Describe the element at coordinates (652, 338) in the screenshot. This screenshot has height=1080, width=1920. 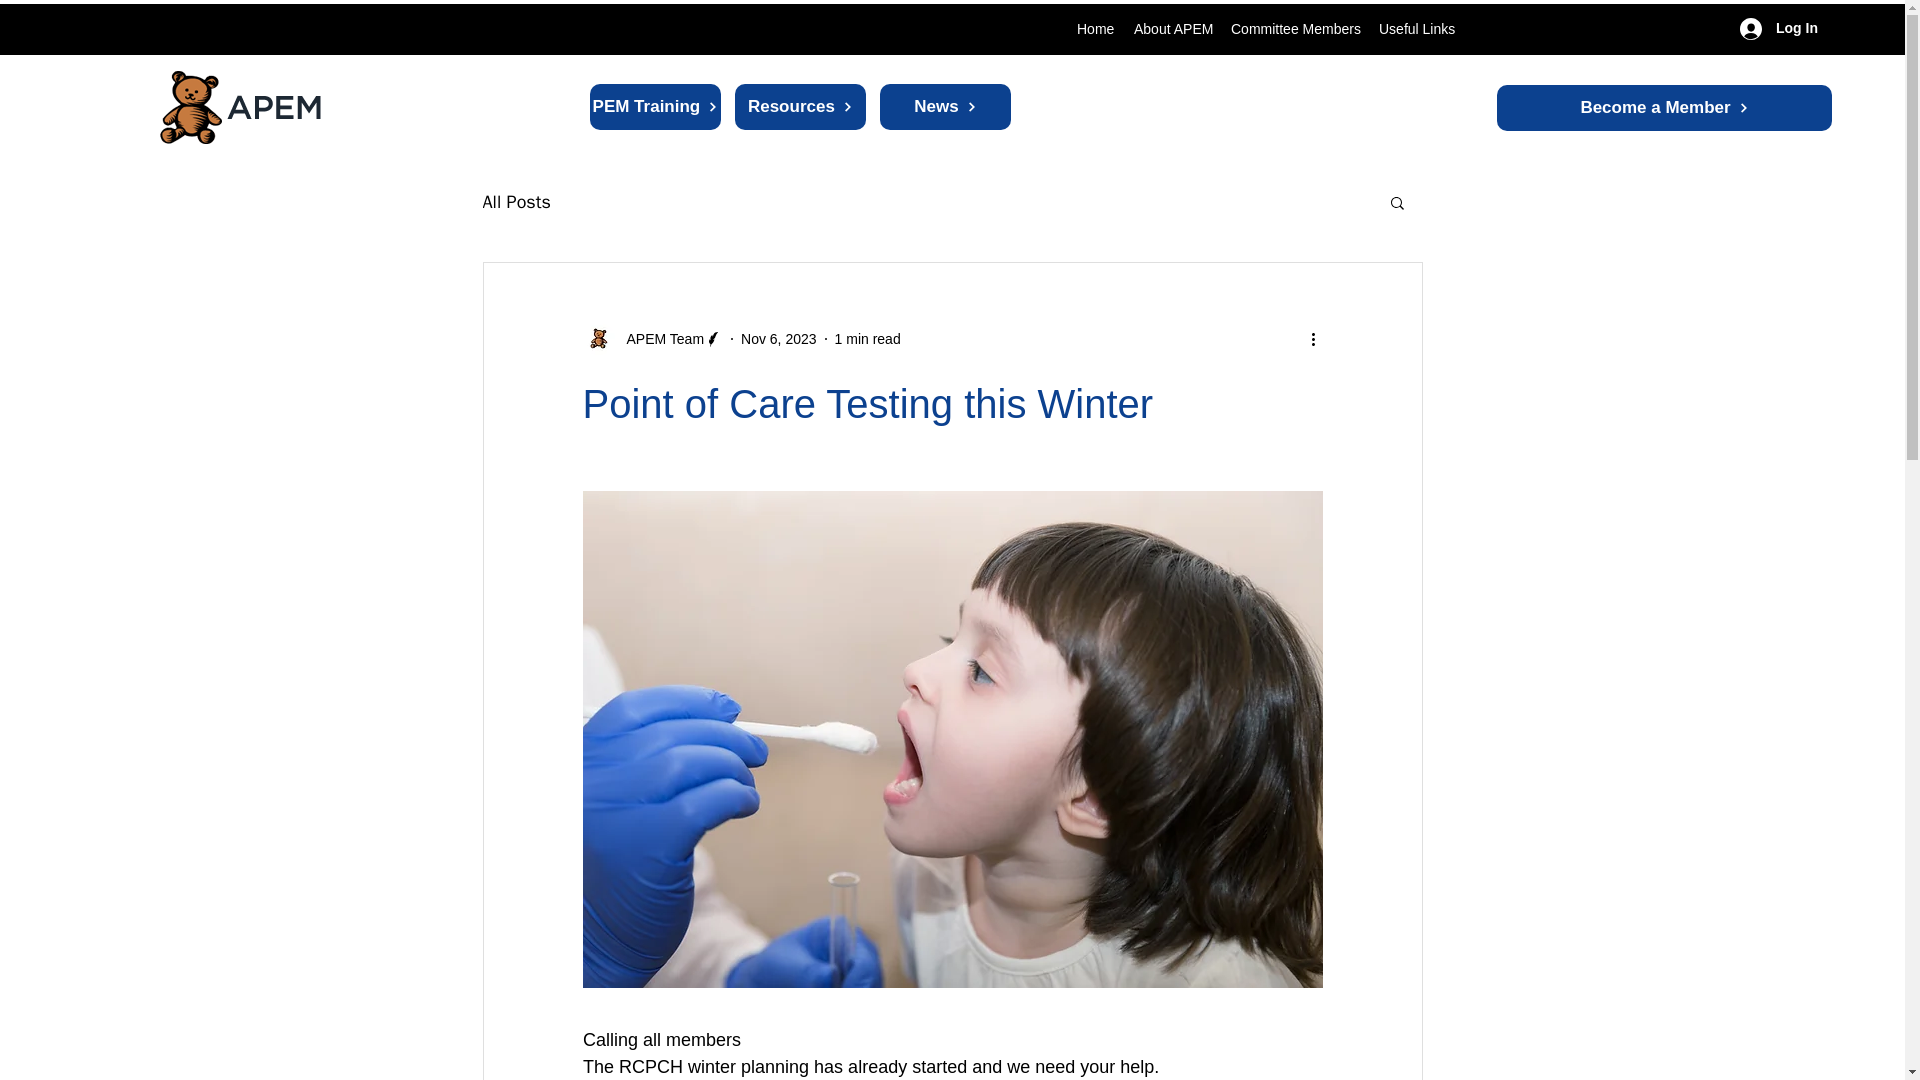
I see `APEM Team` at that location.